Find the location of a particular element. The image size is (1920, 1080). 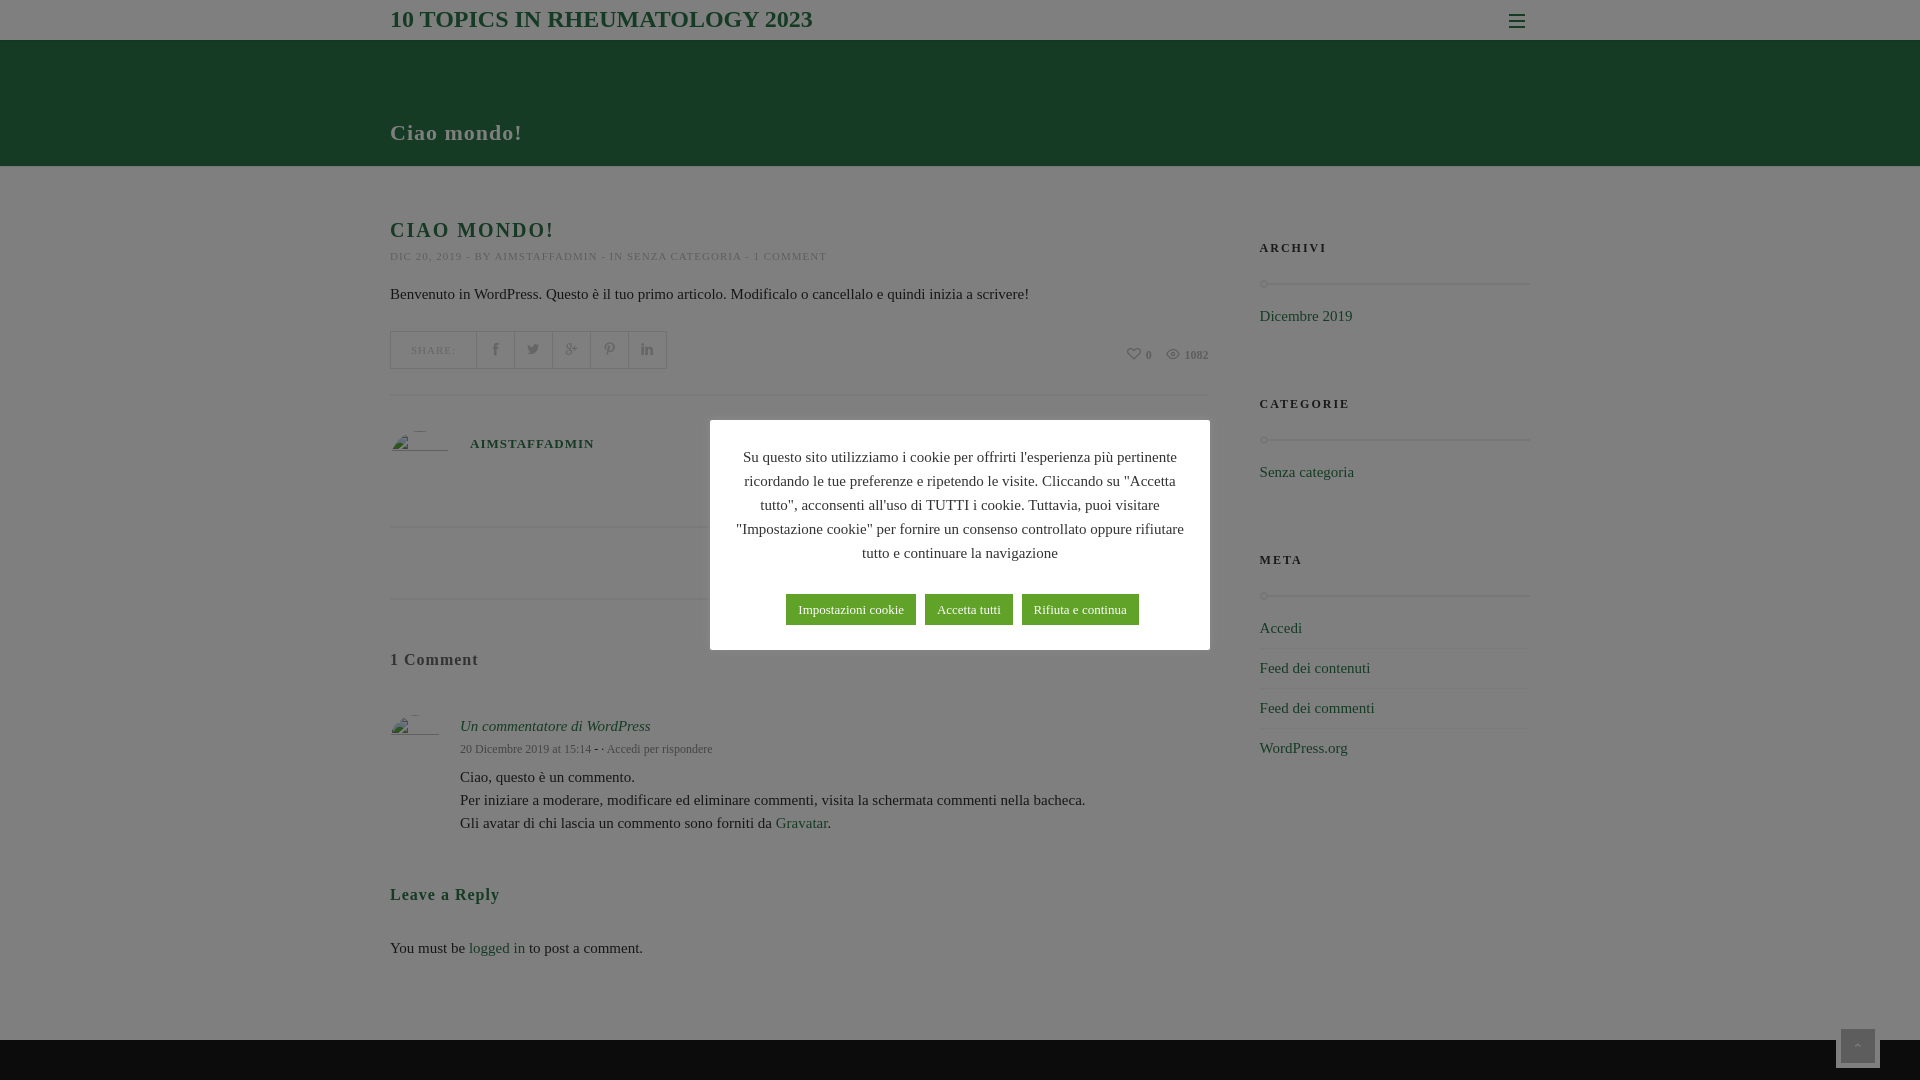

Share on Pinterest is located at coordinates (610, 350).